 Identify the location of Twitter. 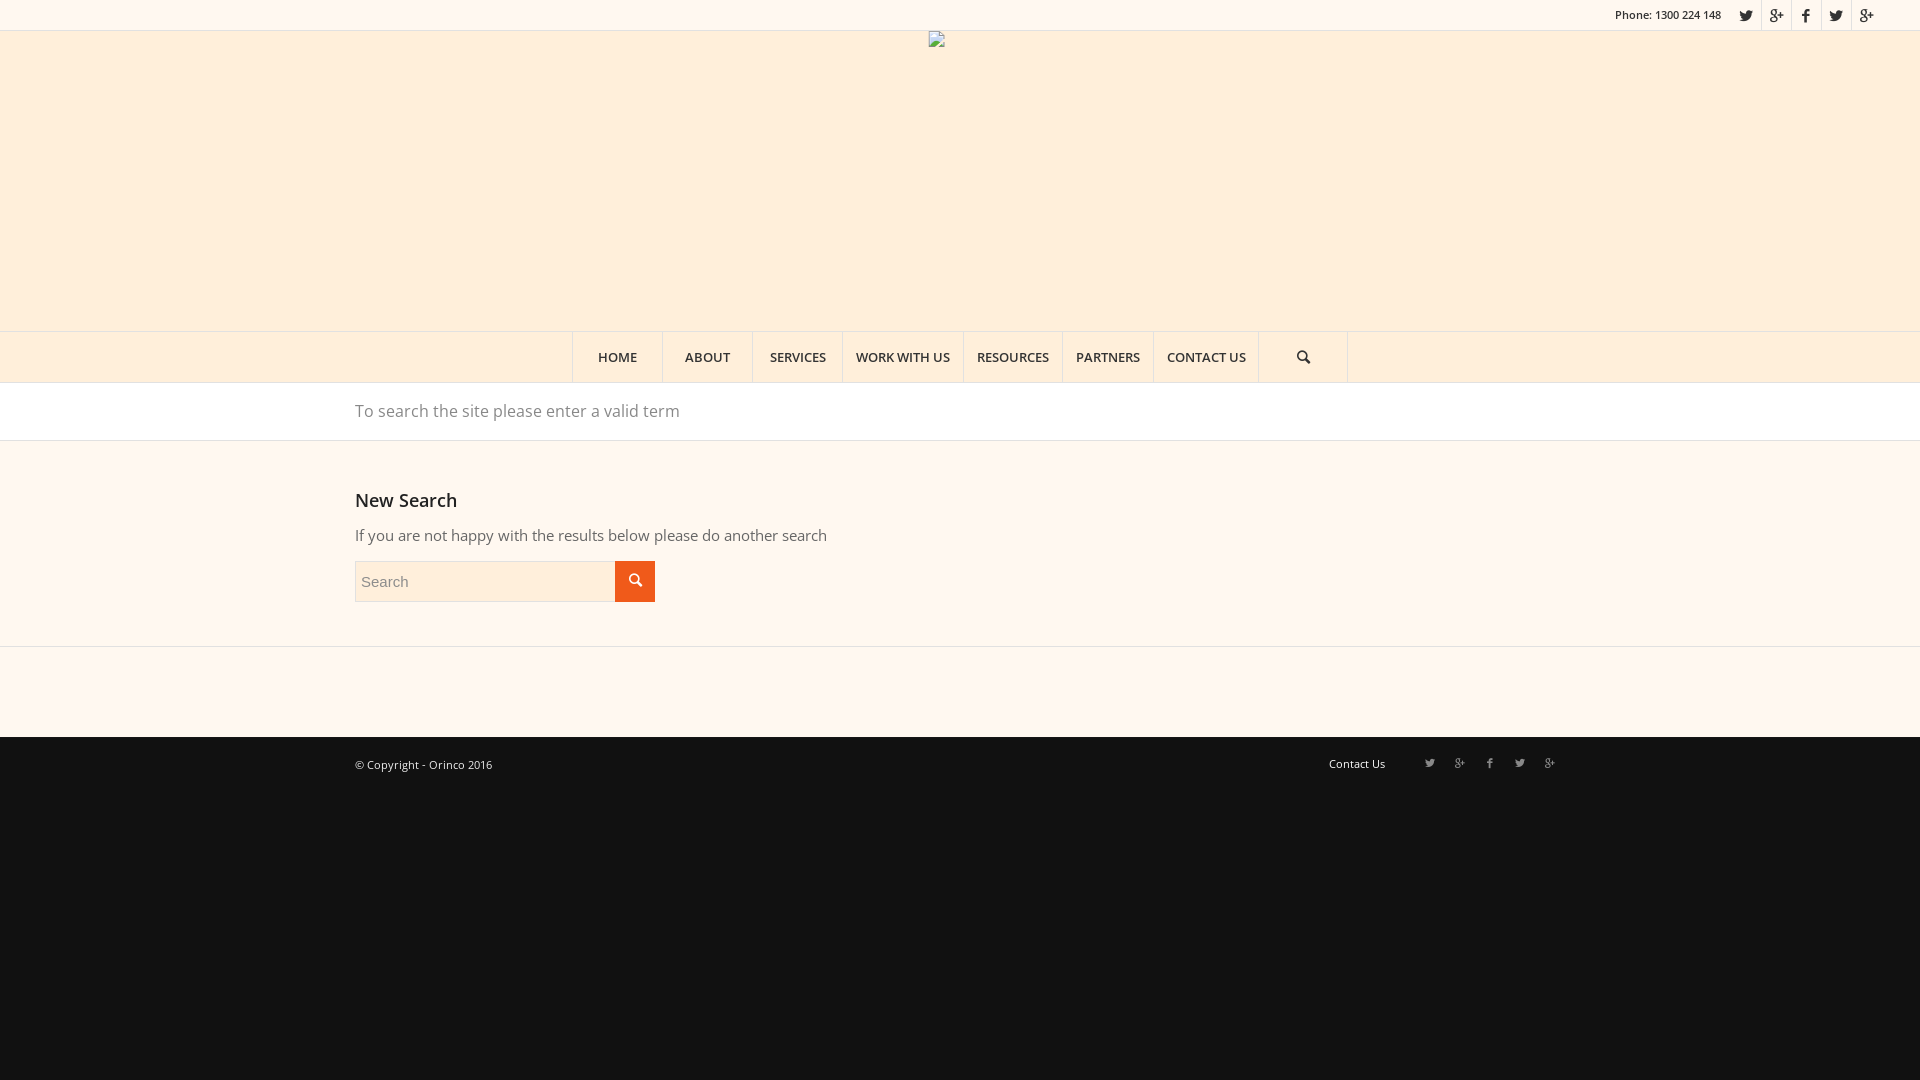
(1836, 15).